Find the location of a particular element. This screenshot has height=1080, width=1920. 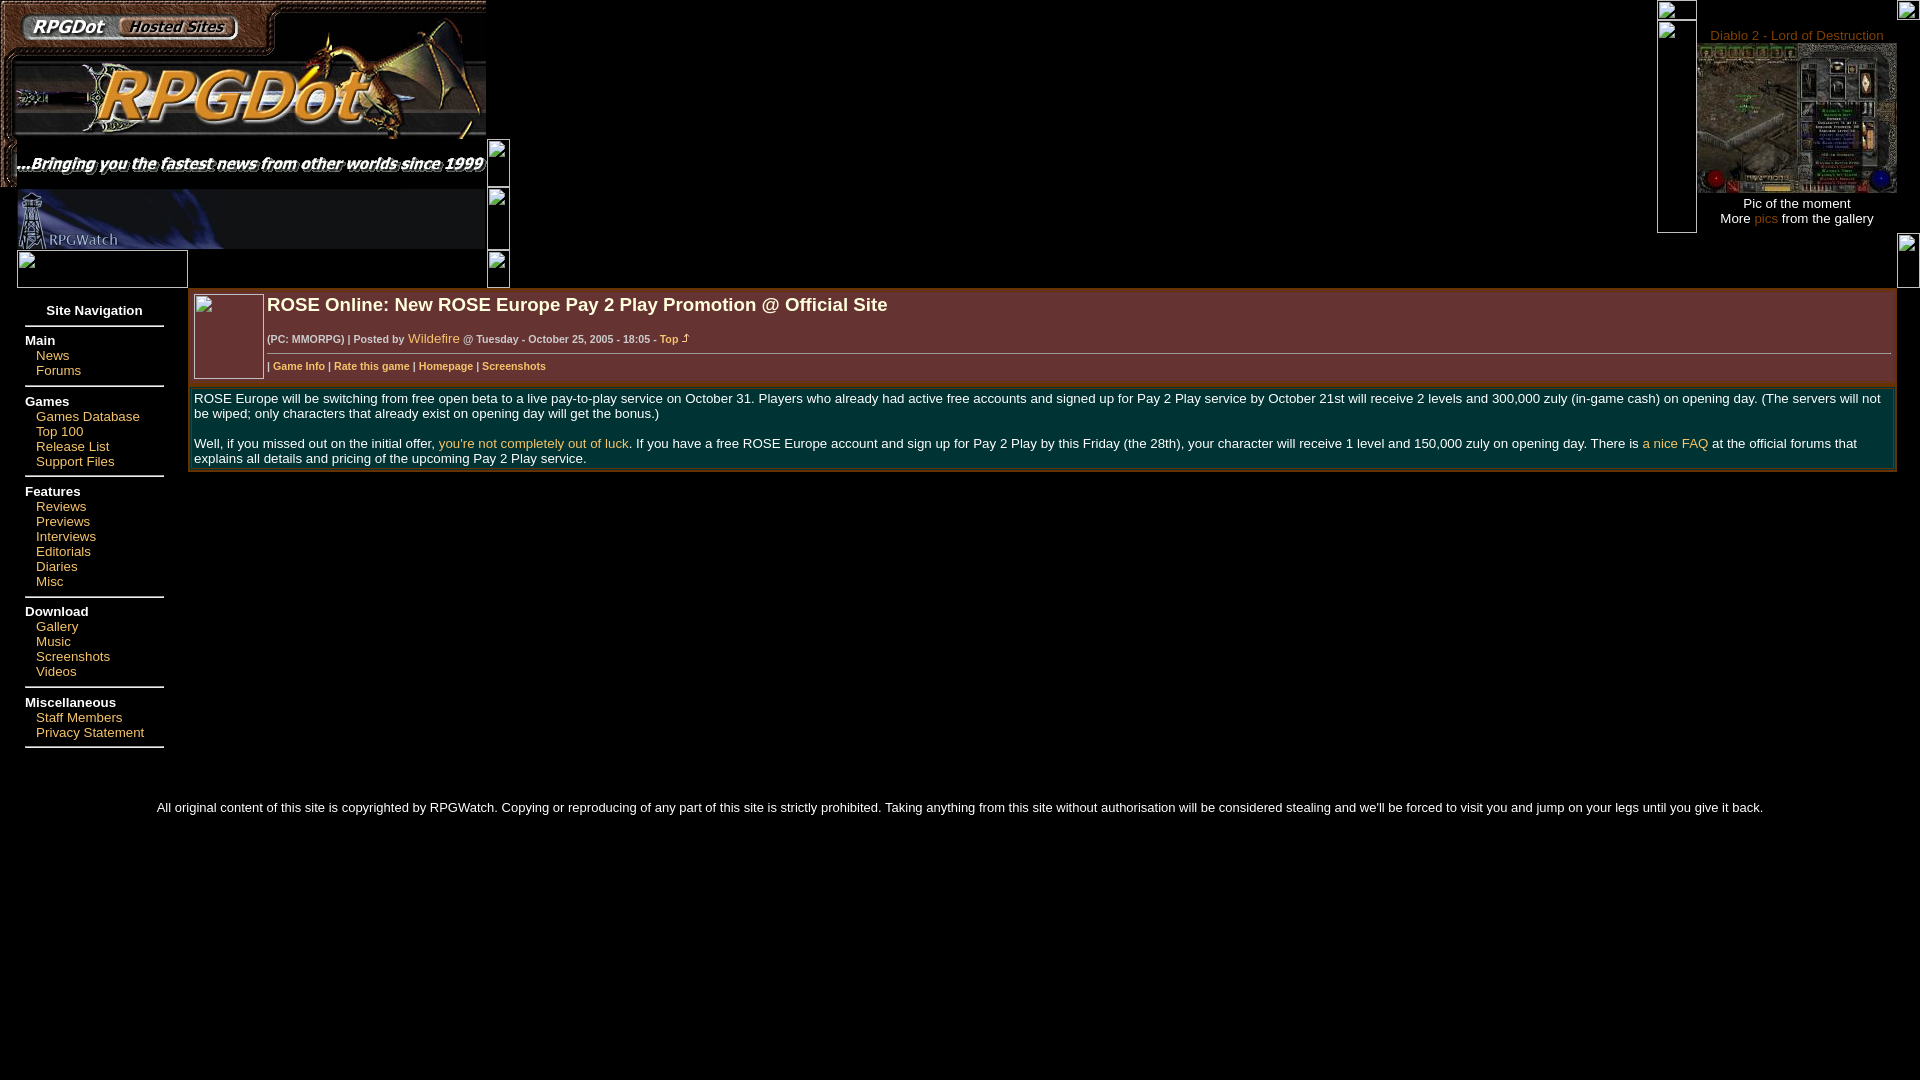

pics is located at coordinates (1766, 216).